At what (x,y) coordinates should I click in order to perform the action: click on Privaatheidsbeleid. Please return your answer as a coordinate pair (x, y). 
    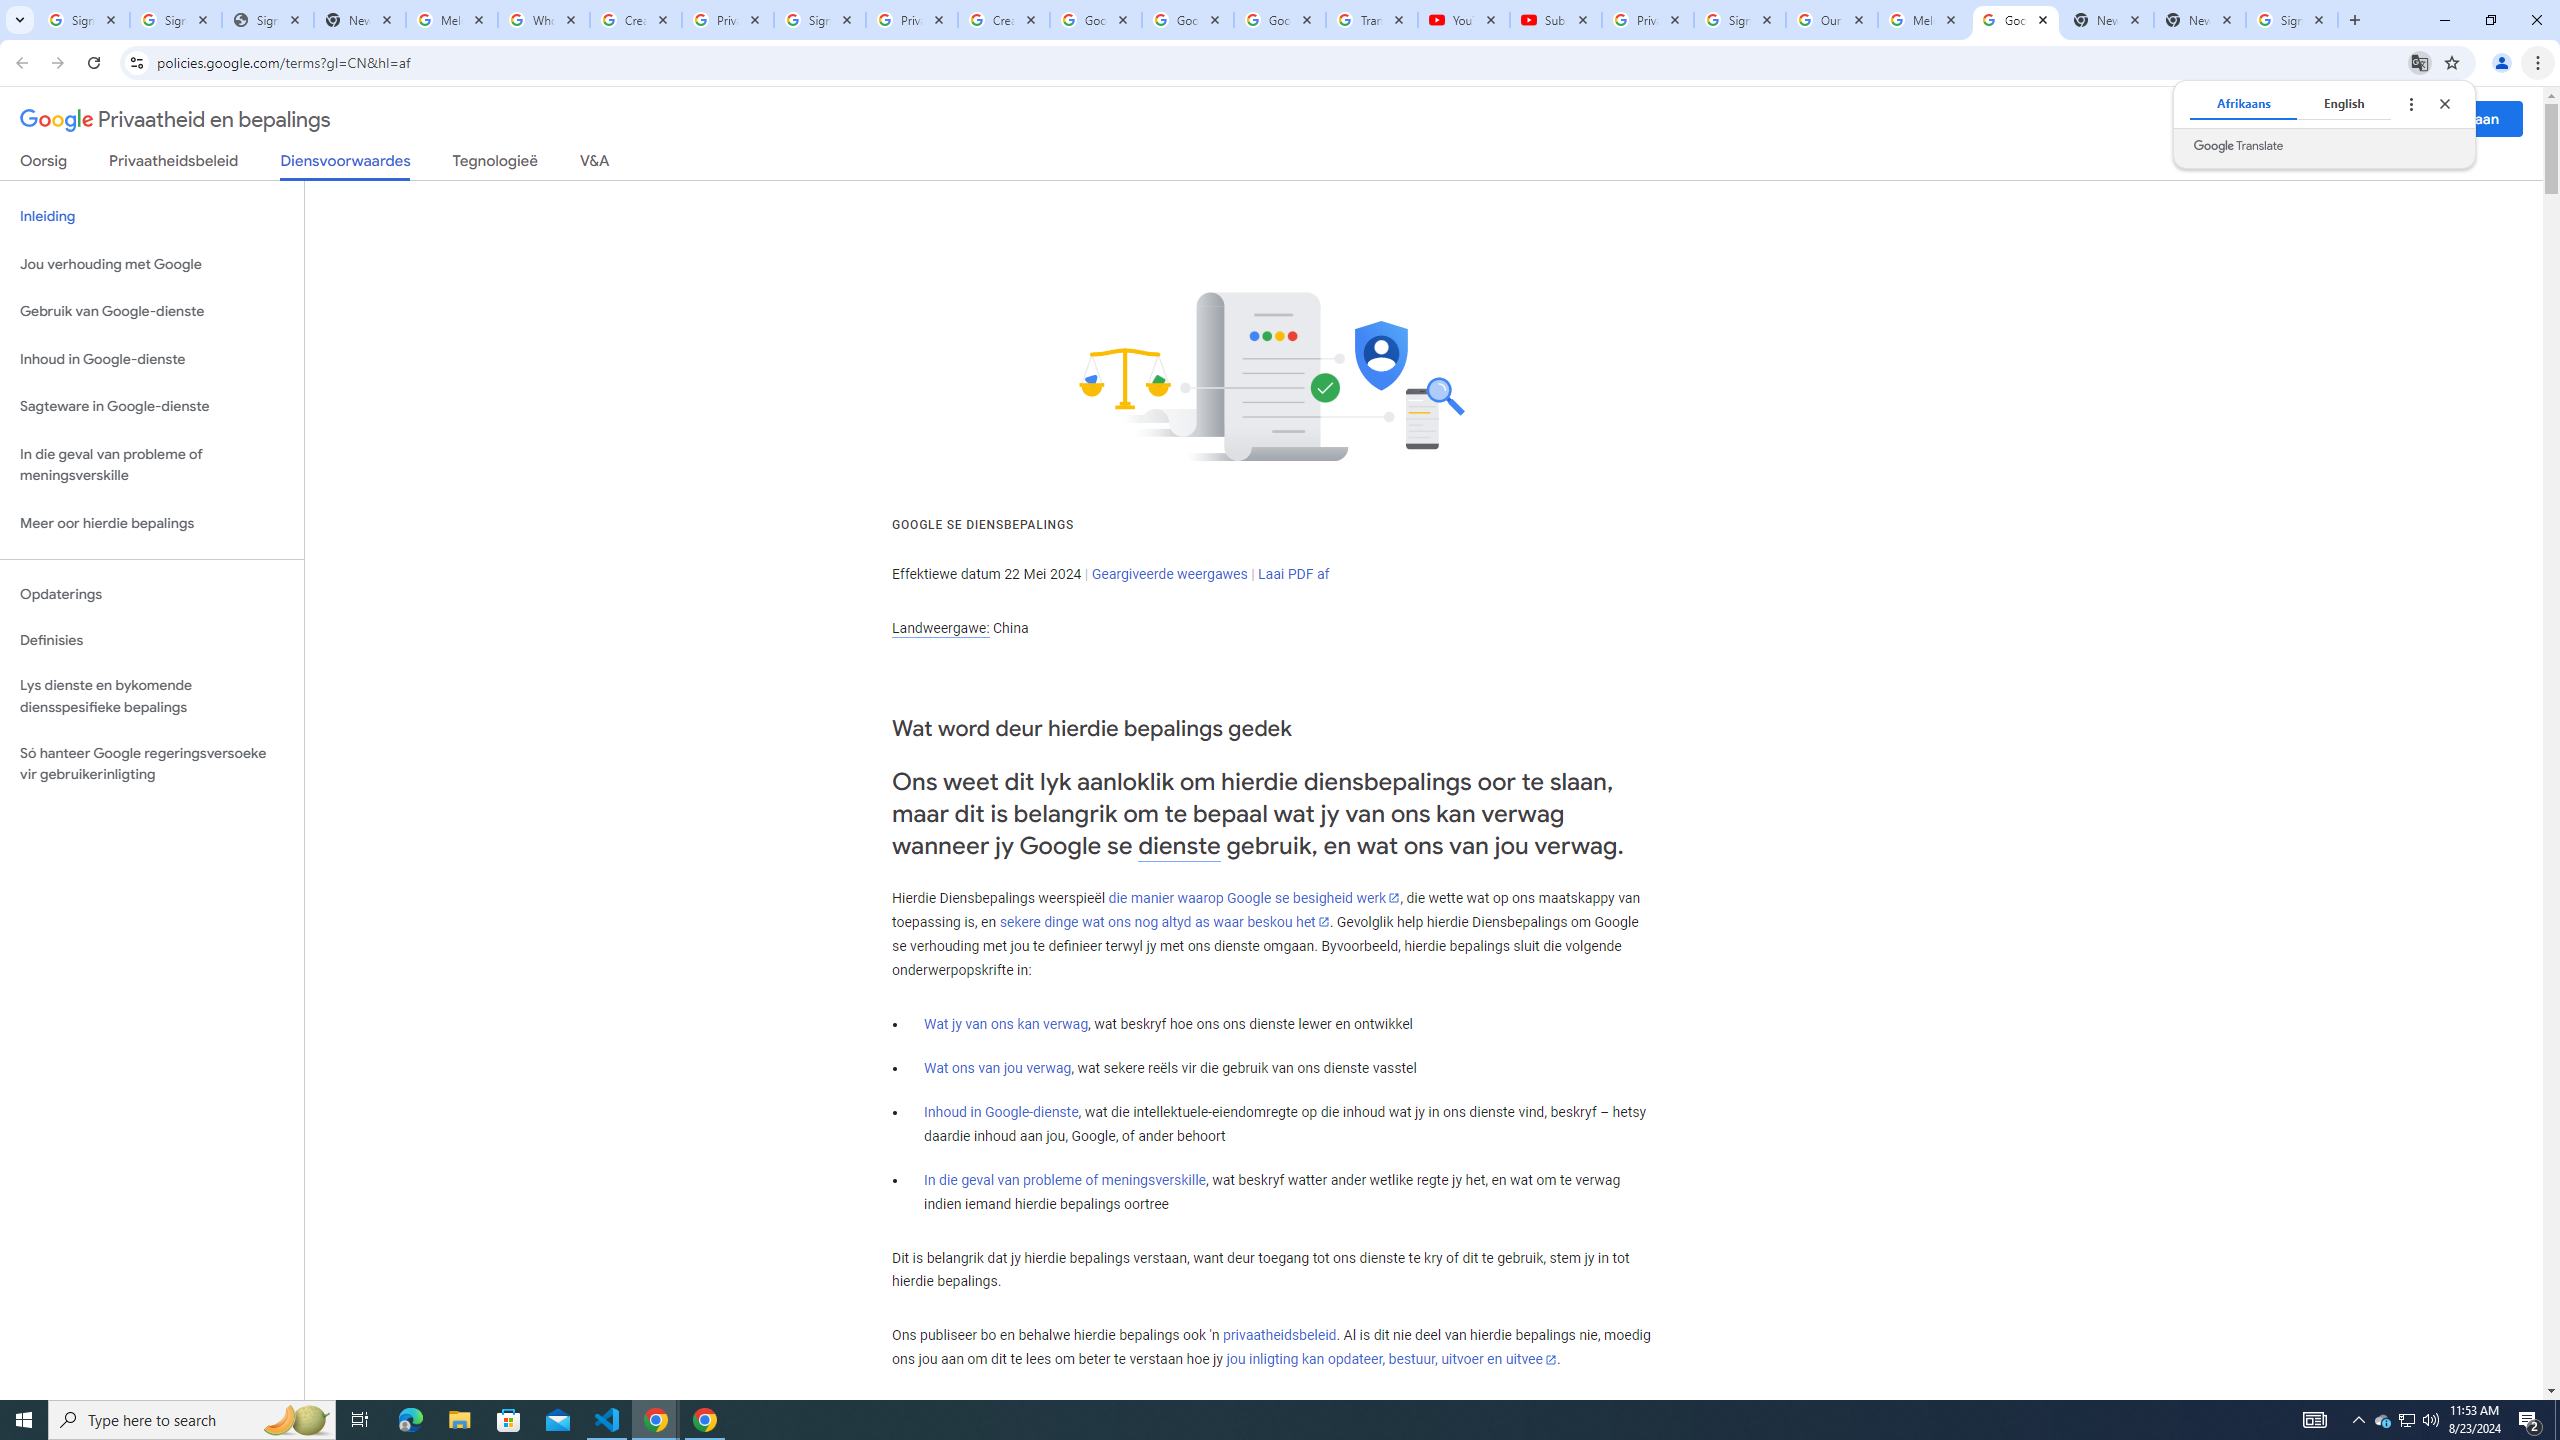
    Looking at the image, I should click on (174, 164).